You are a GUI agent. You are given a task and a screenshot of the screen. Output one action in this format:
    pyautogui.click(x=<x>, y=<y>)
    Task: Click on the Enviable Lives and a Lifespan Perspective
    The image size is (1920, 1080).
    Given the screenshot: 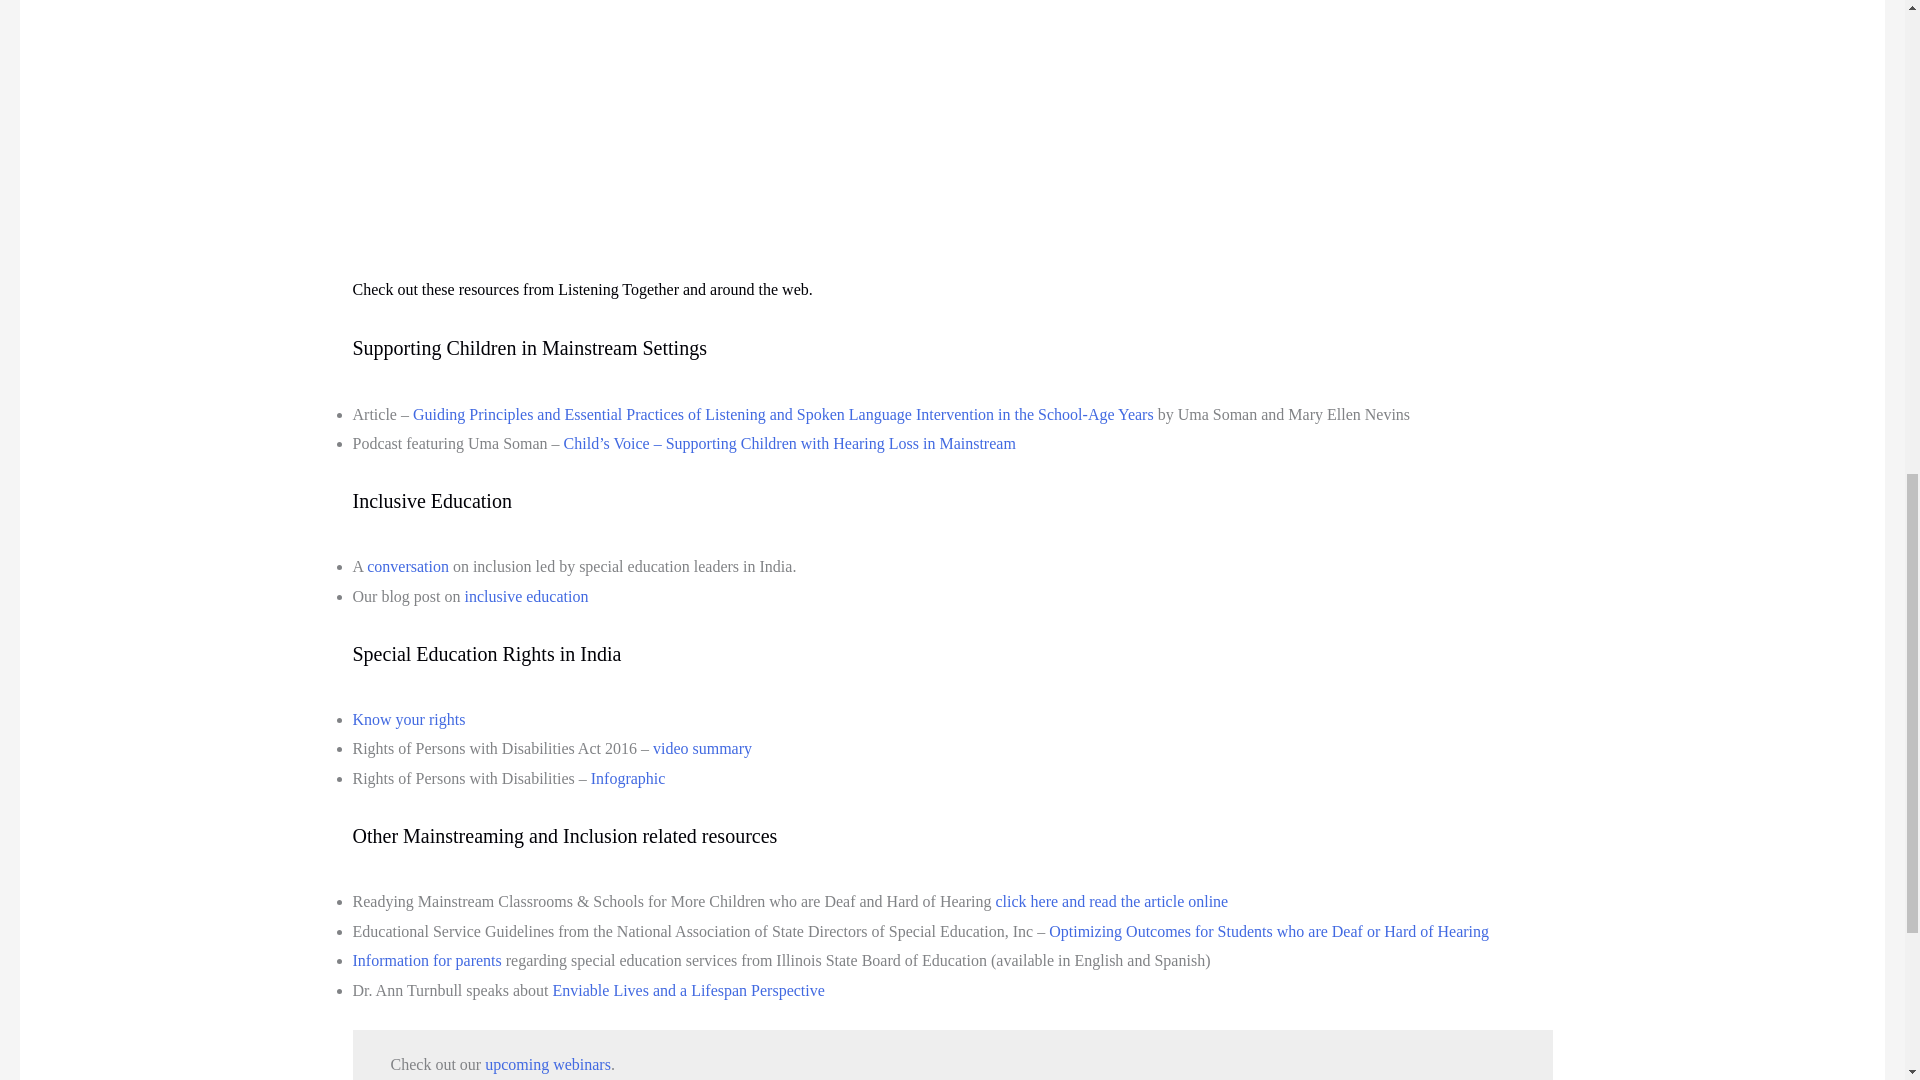 What is the action you would take?
    pyautogui.click(x=688, y=990)
    